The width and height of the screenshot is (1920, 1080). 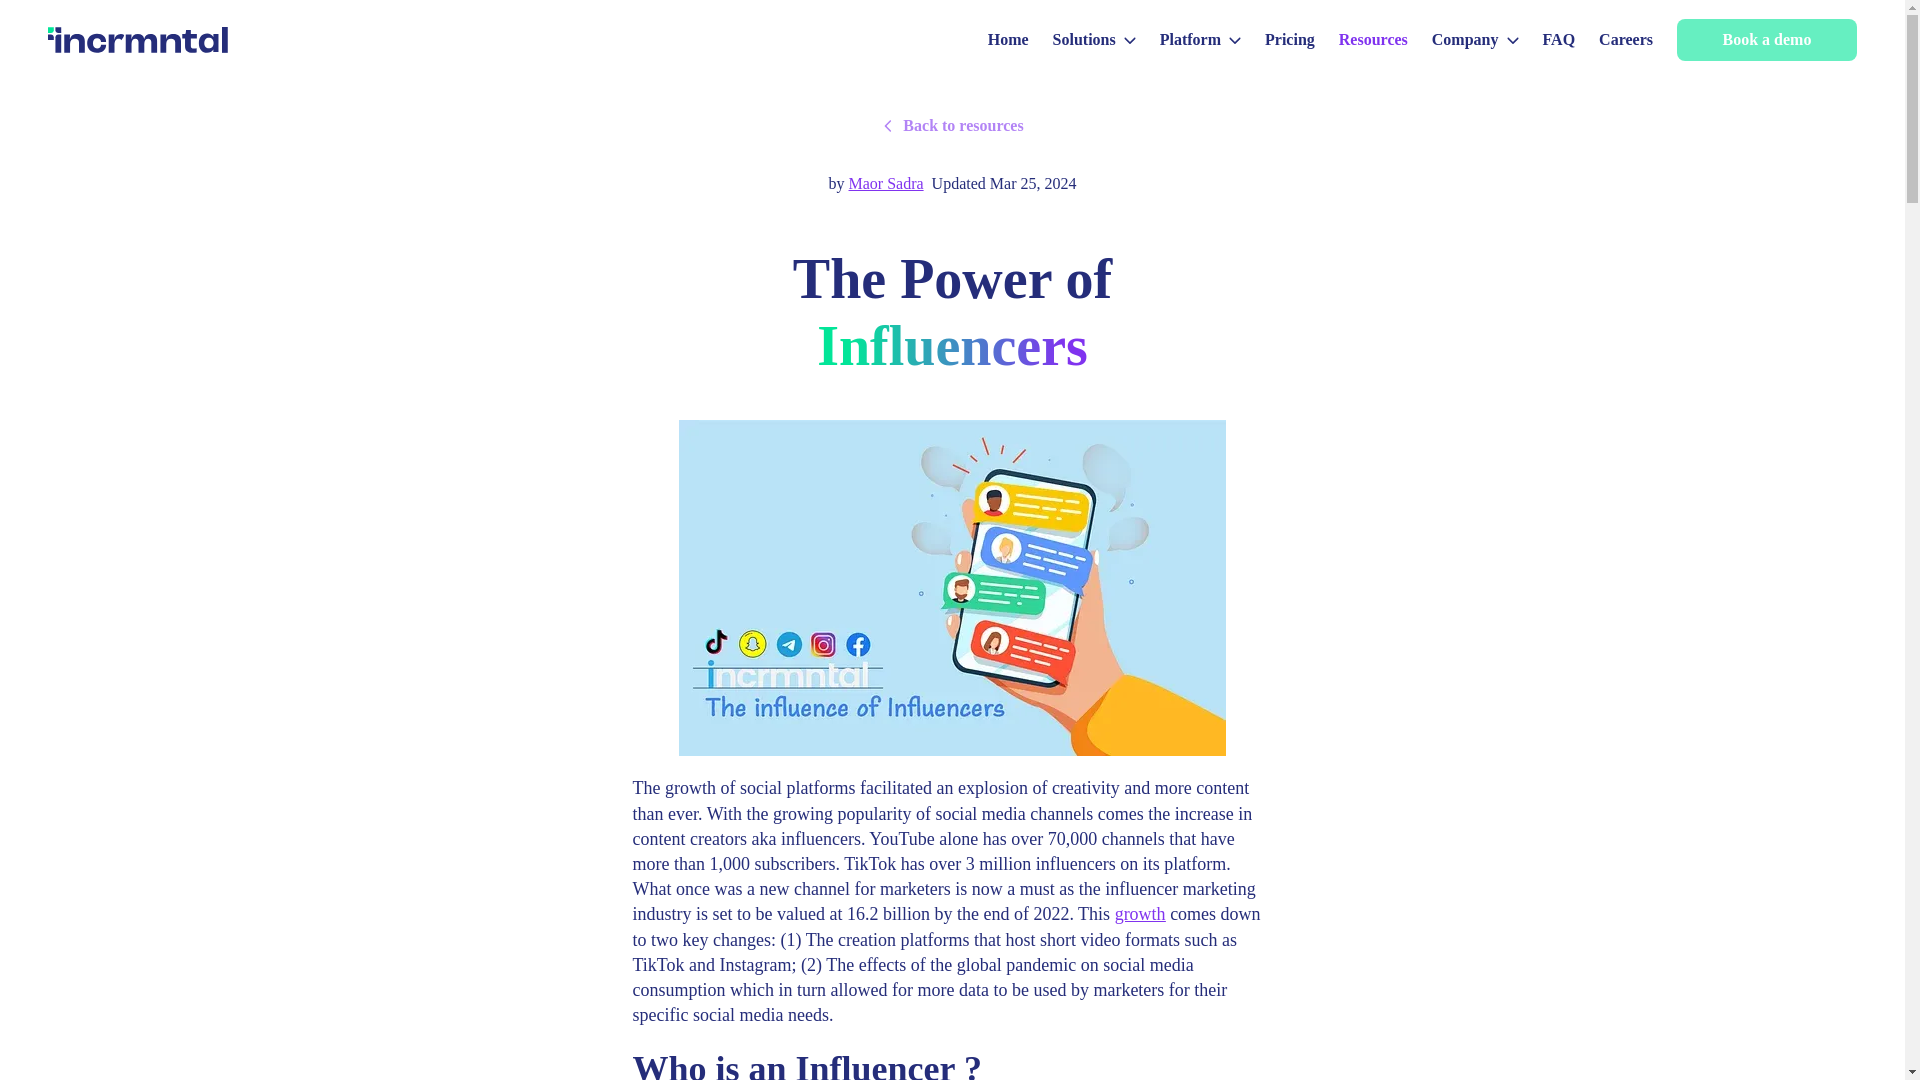 I want to click on Platform, so click(x=1200, y=40).